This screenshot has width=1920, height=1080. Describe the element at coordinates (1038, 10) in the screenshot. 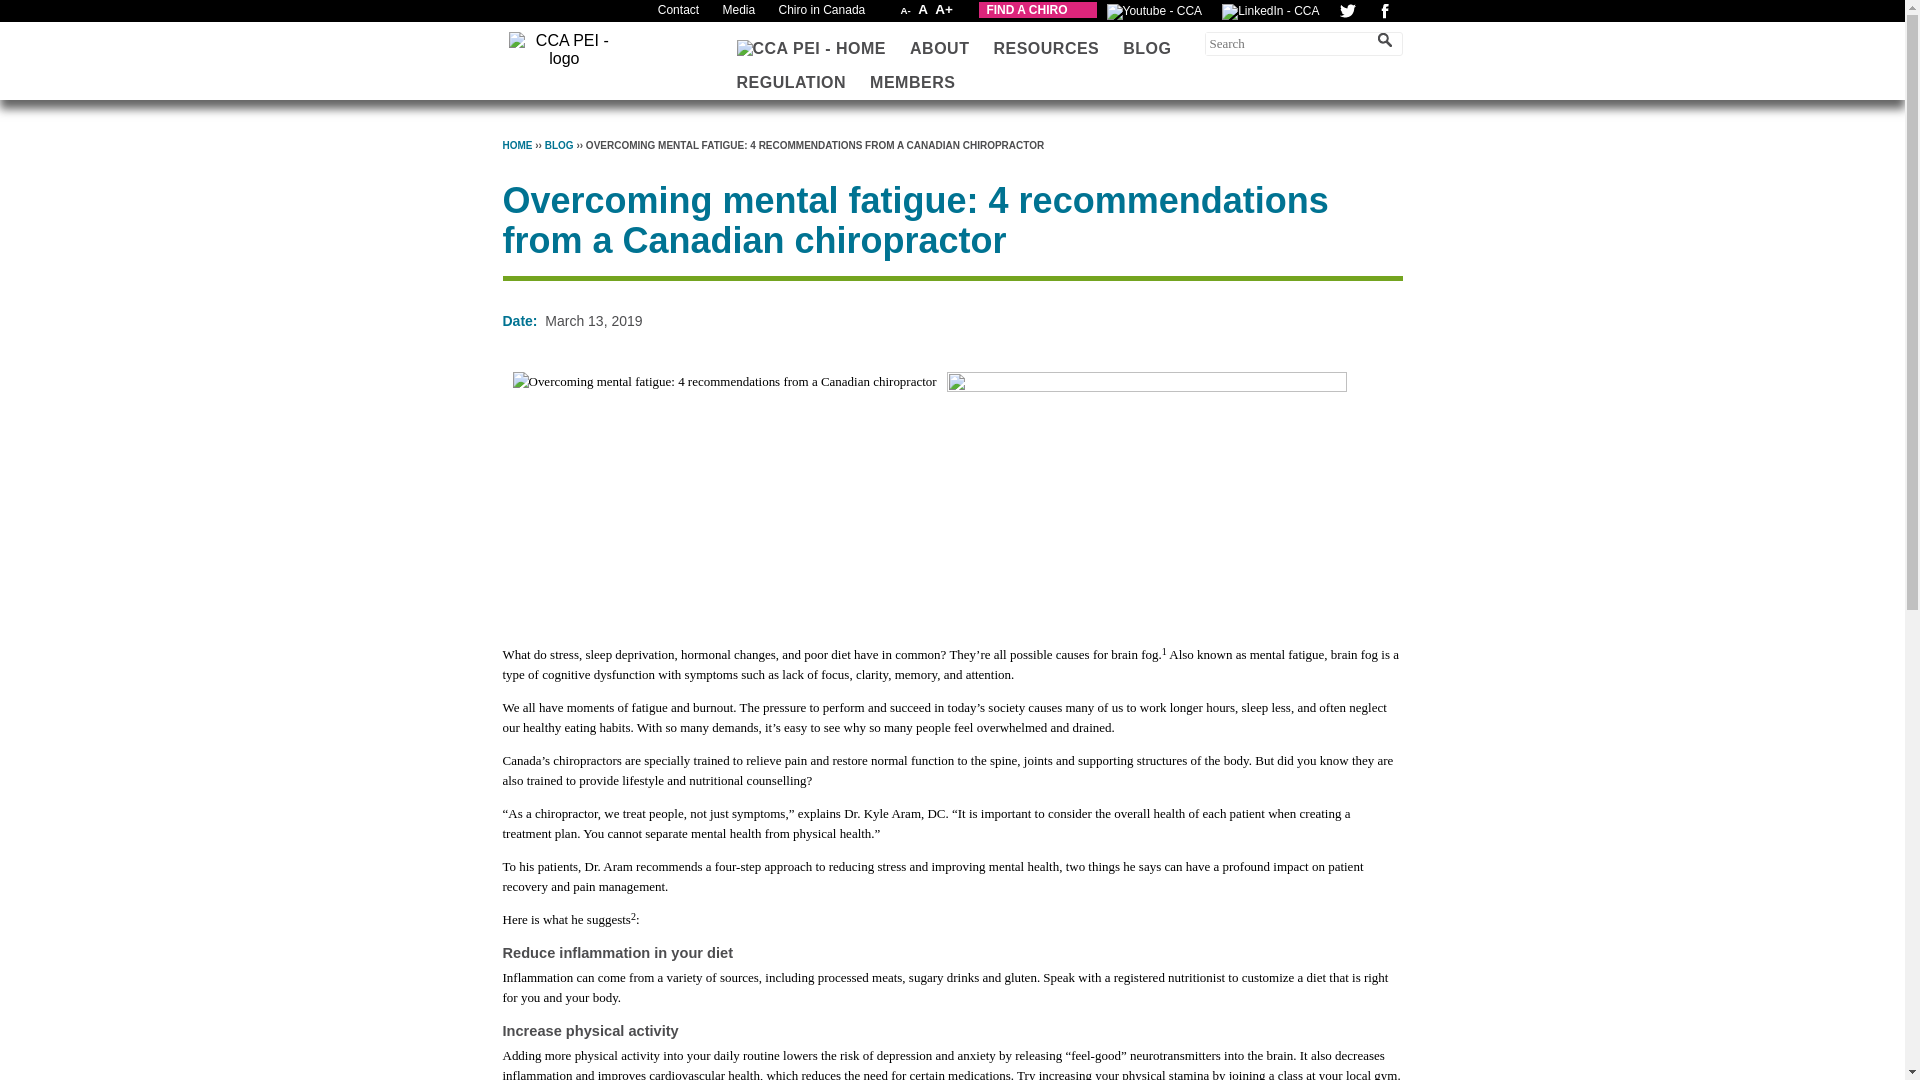

I see `FIND A CHIRO` at that location.